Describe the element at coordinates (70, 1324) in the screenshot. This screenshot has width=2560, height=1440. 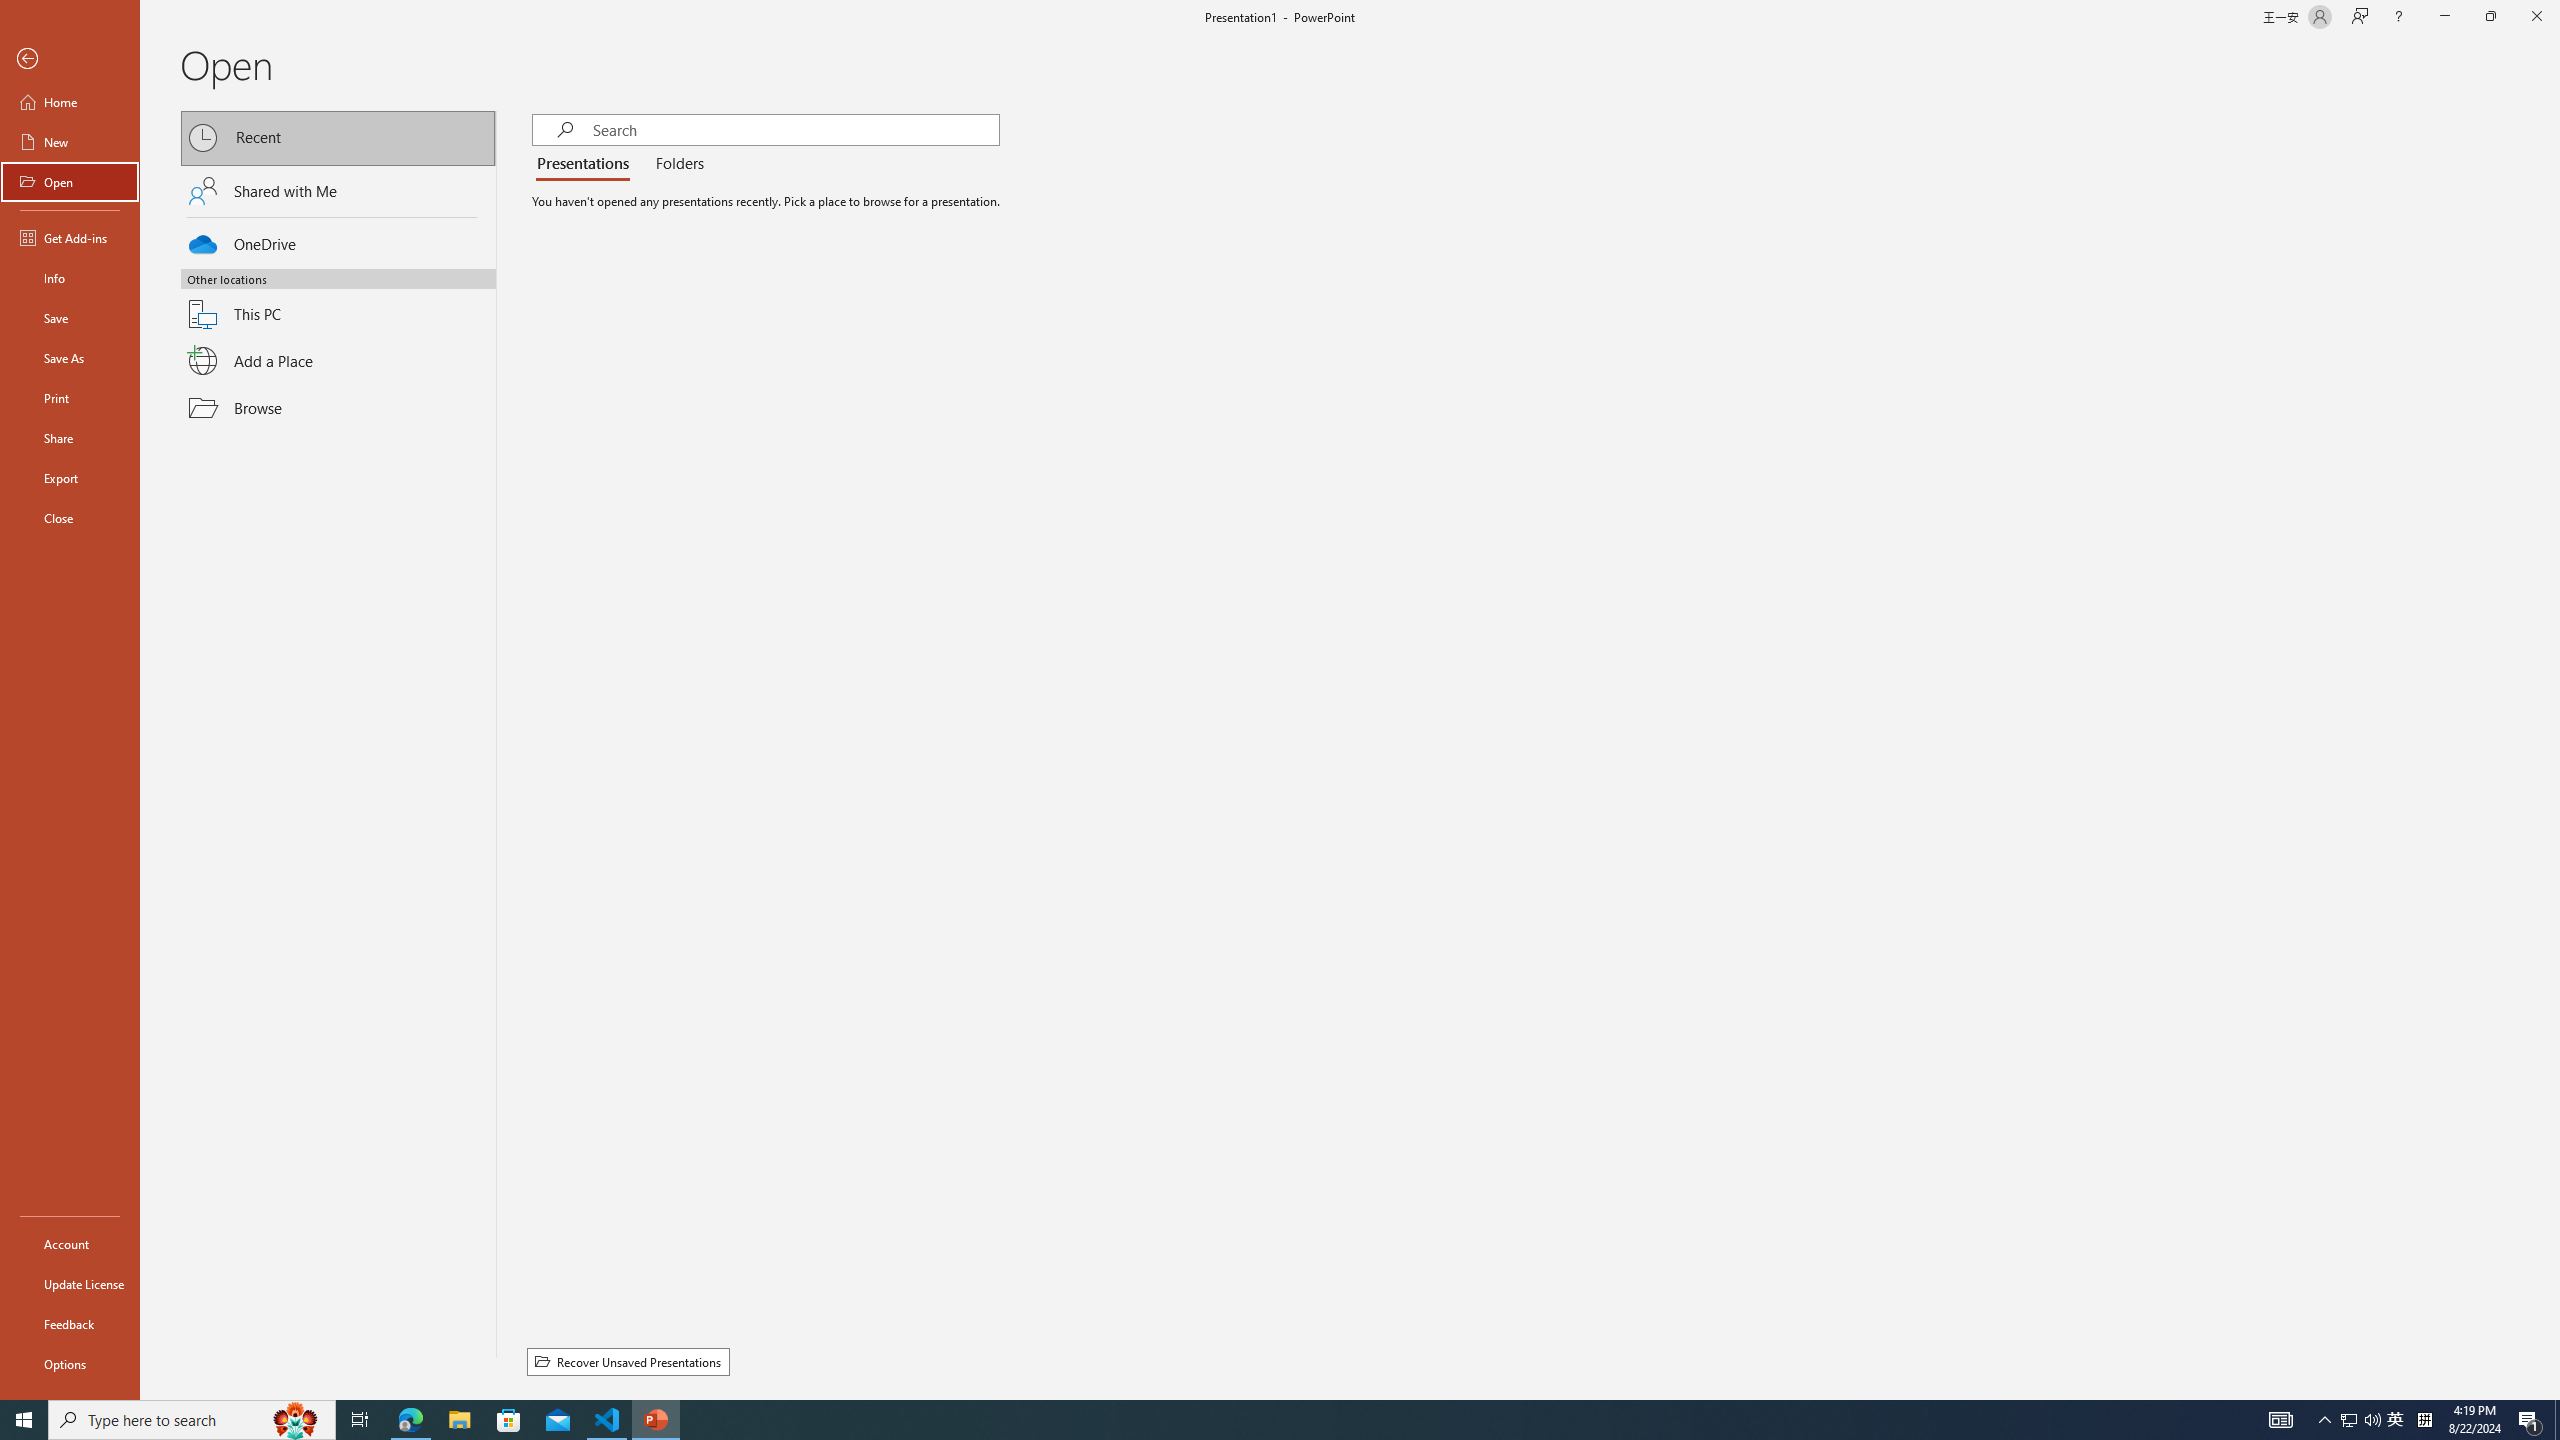
I see `Feedback` at that location.